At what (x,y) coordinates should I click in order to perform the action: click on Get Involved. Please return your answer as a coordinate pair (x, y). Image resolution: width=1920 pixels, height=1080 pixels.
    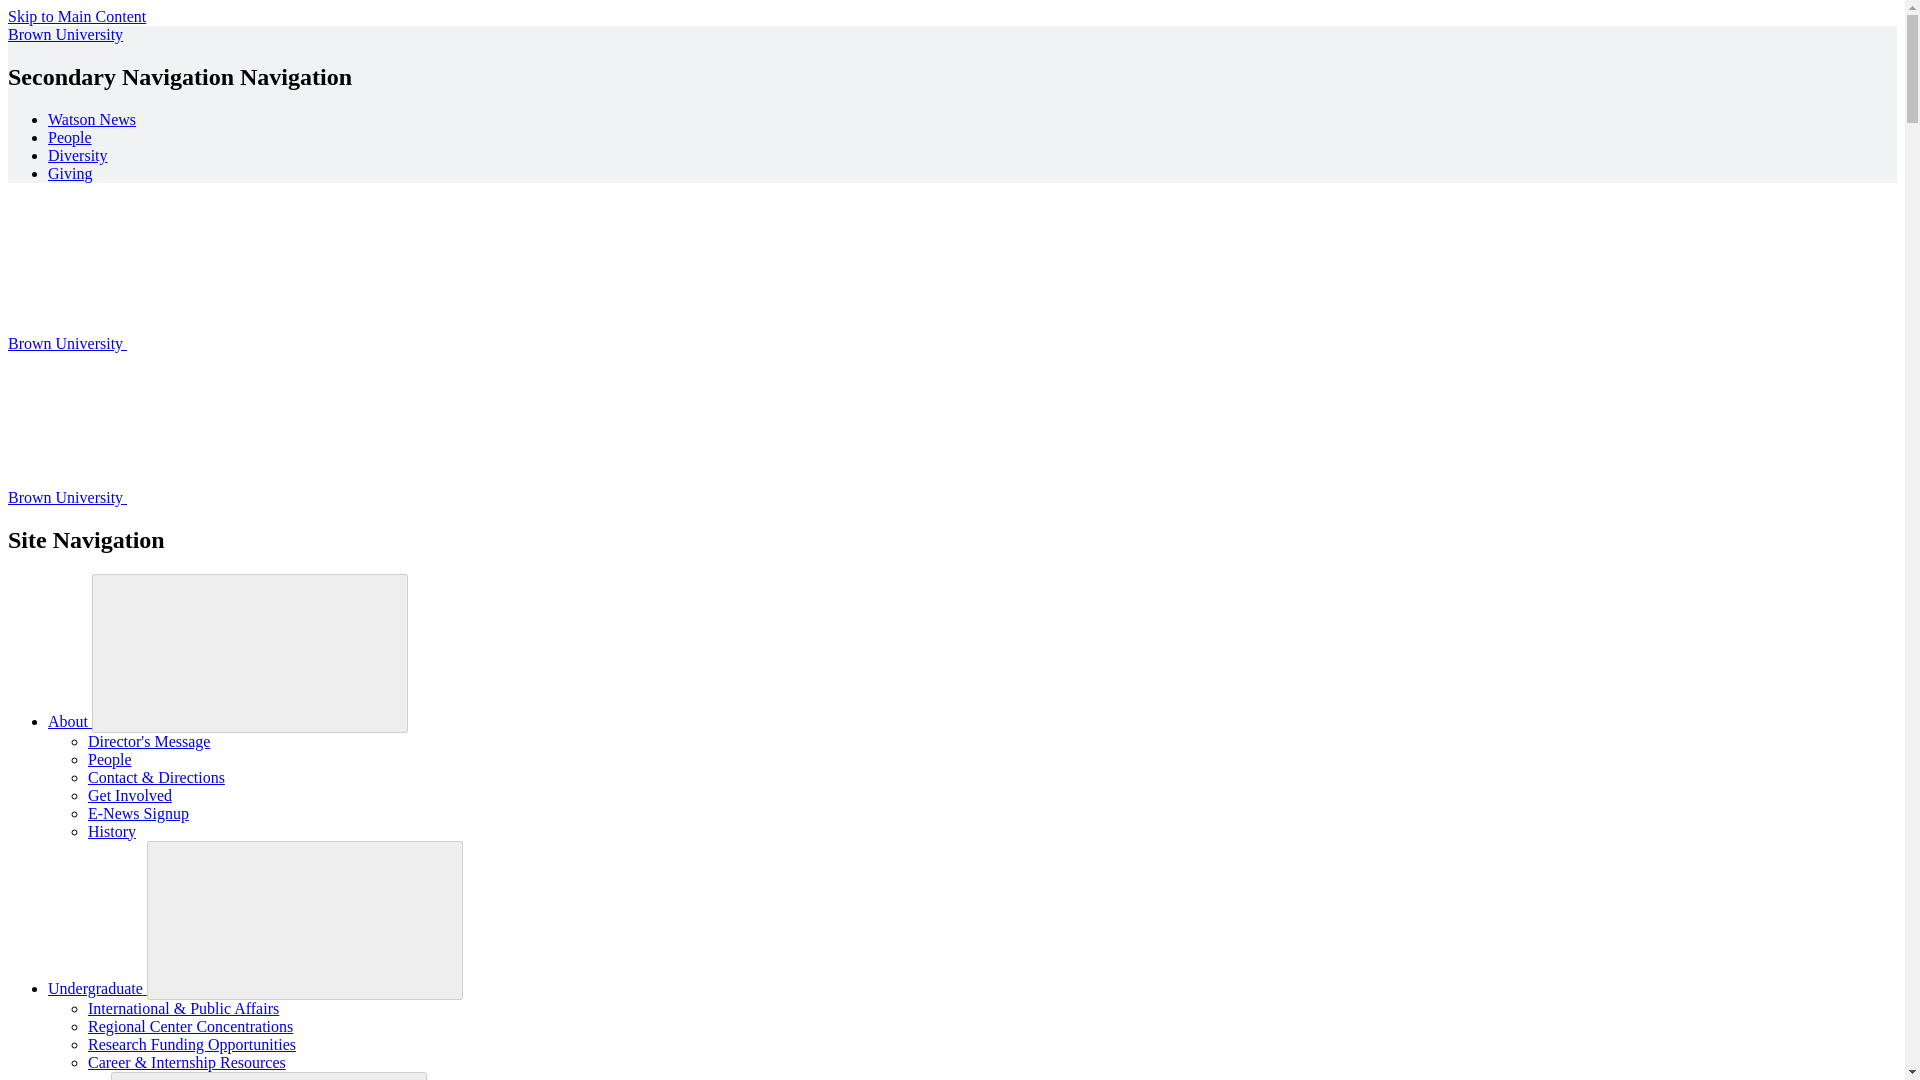
    Looking at the image, I should click on (130, 795).